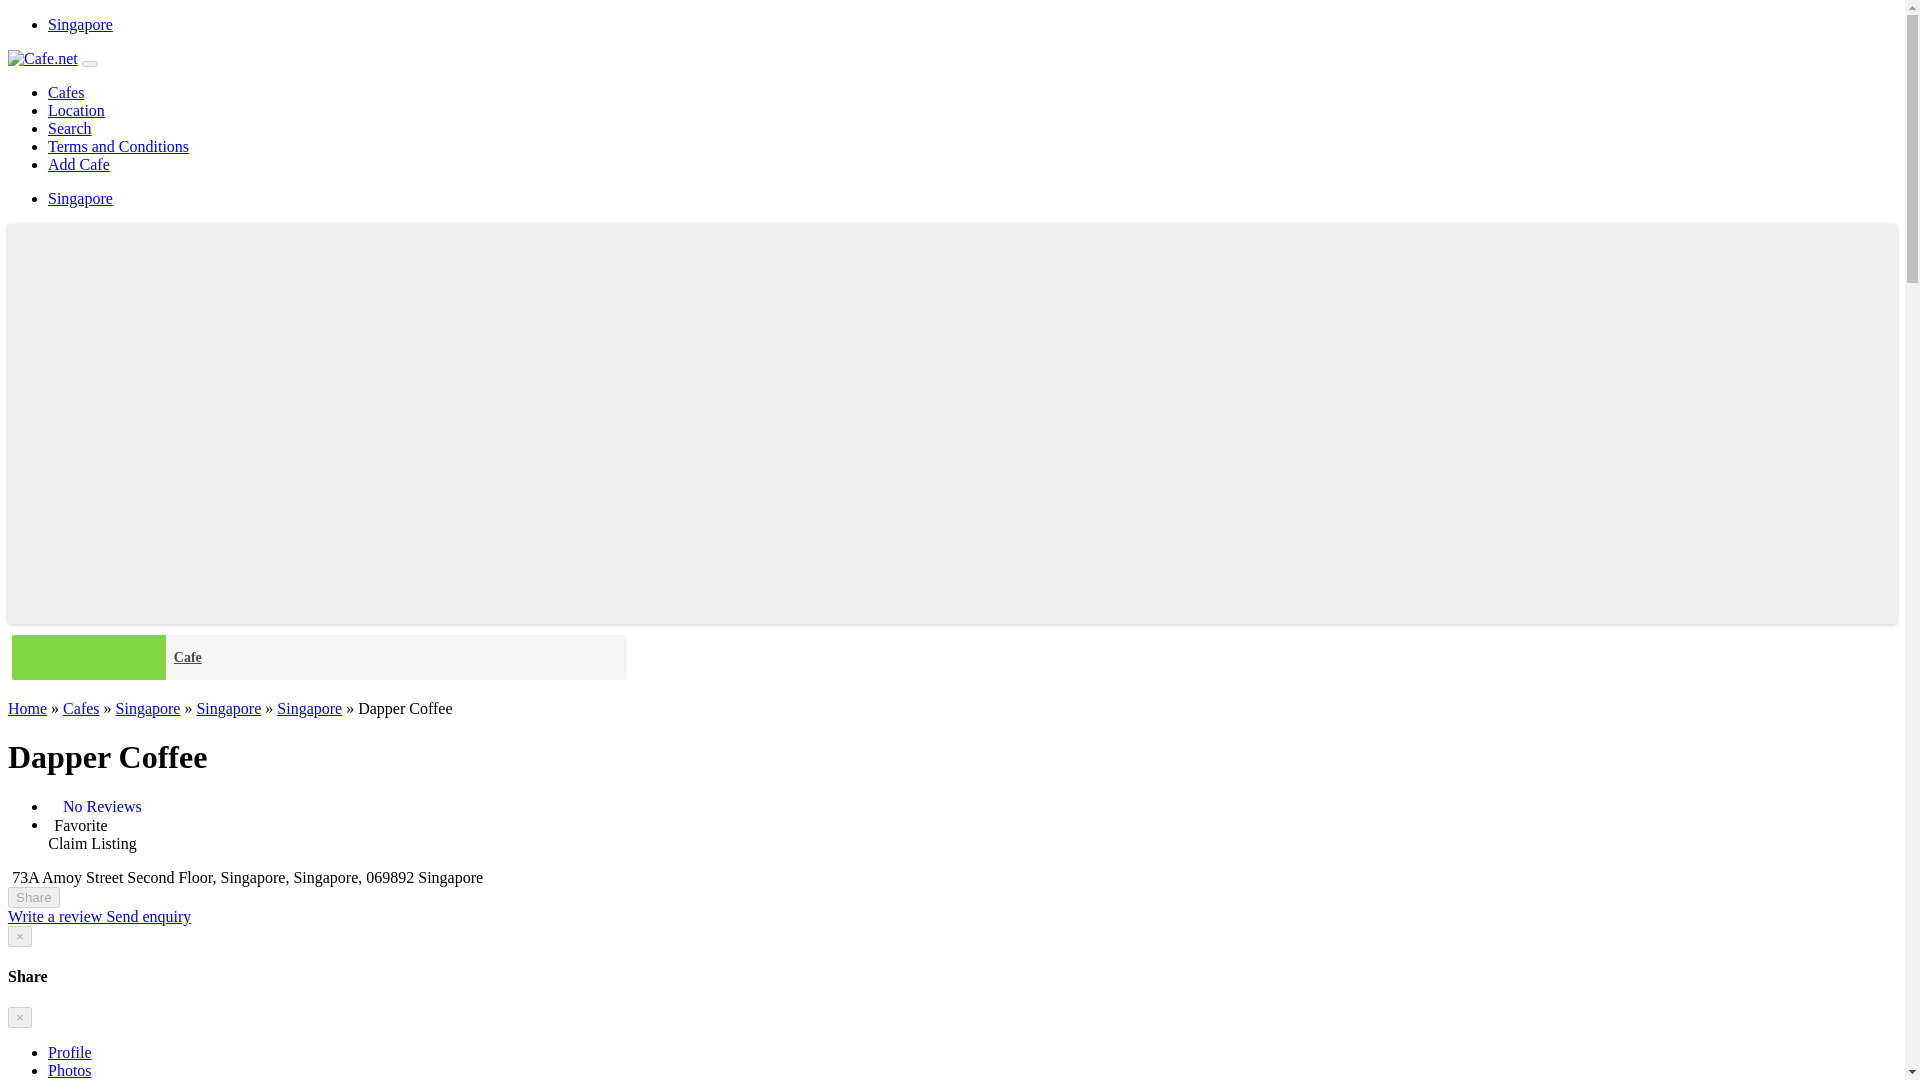 The width and height of the screenshot is (1920, 1080). I want to click on Search, so click(70, 128).